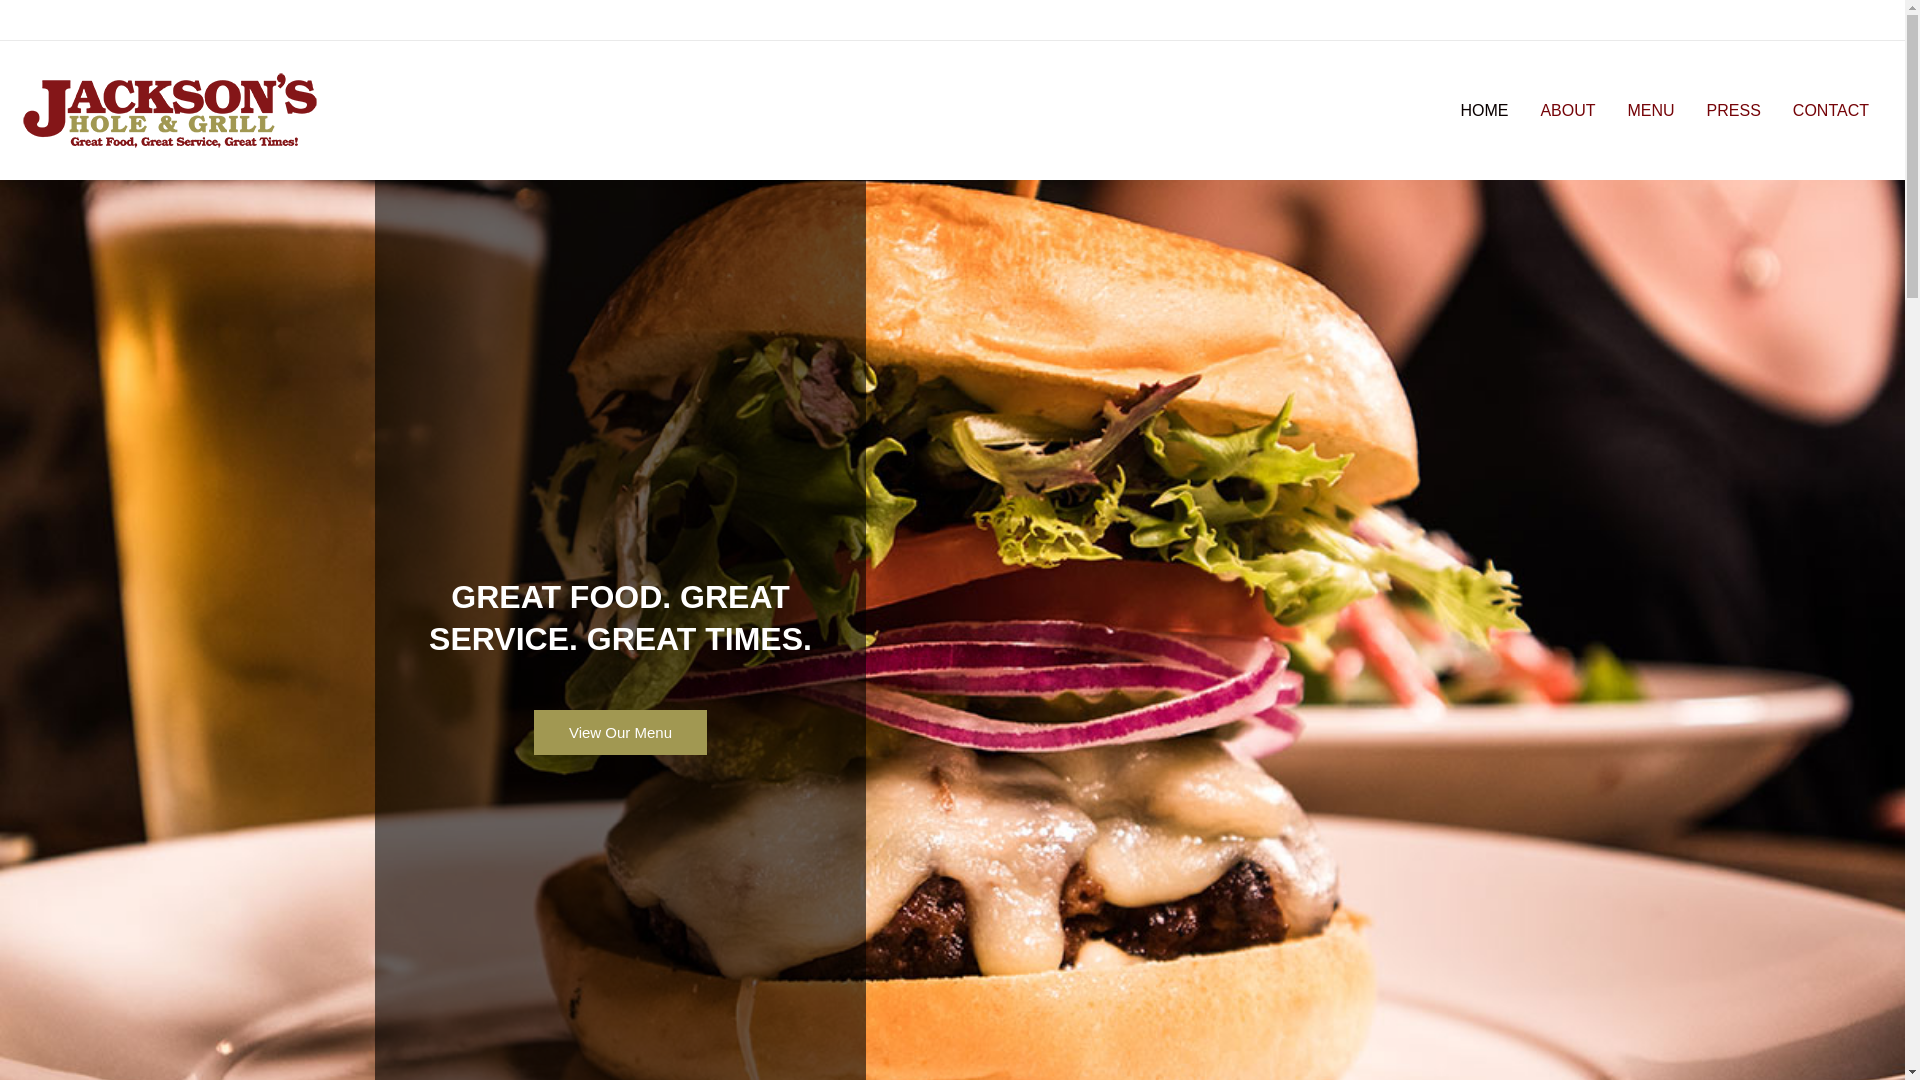  I want to click on 250-354-1919, so click(1830, 19).